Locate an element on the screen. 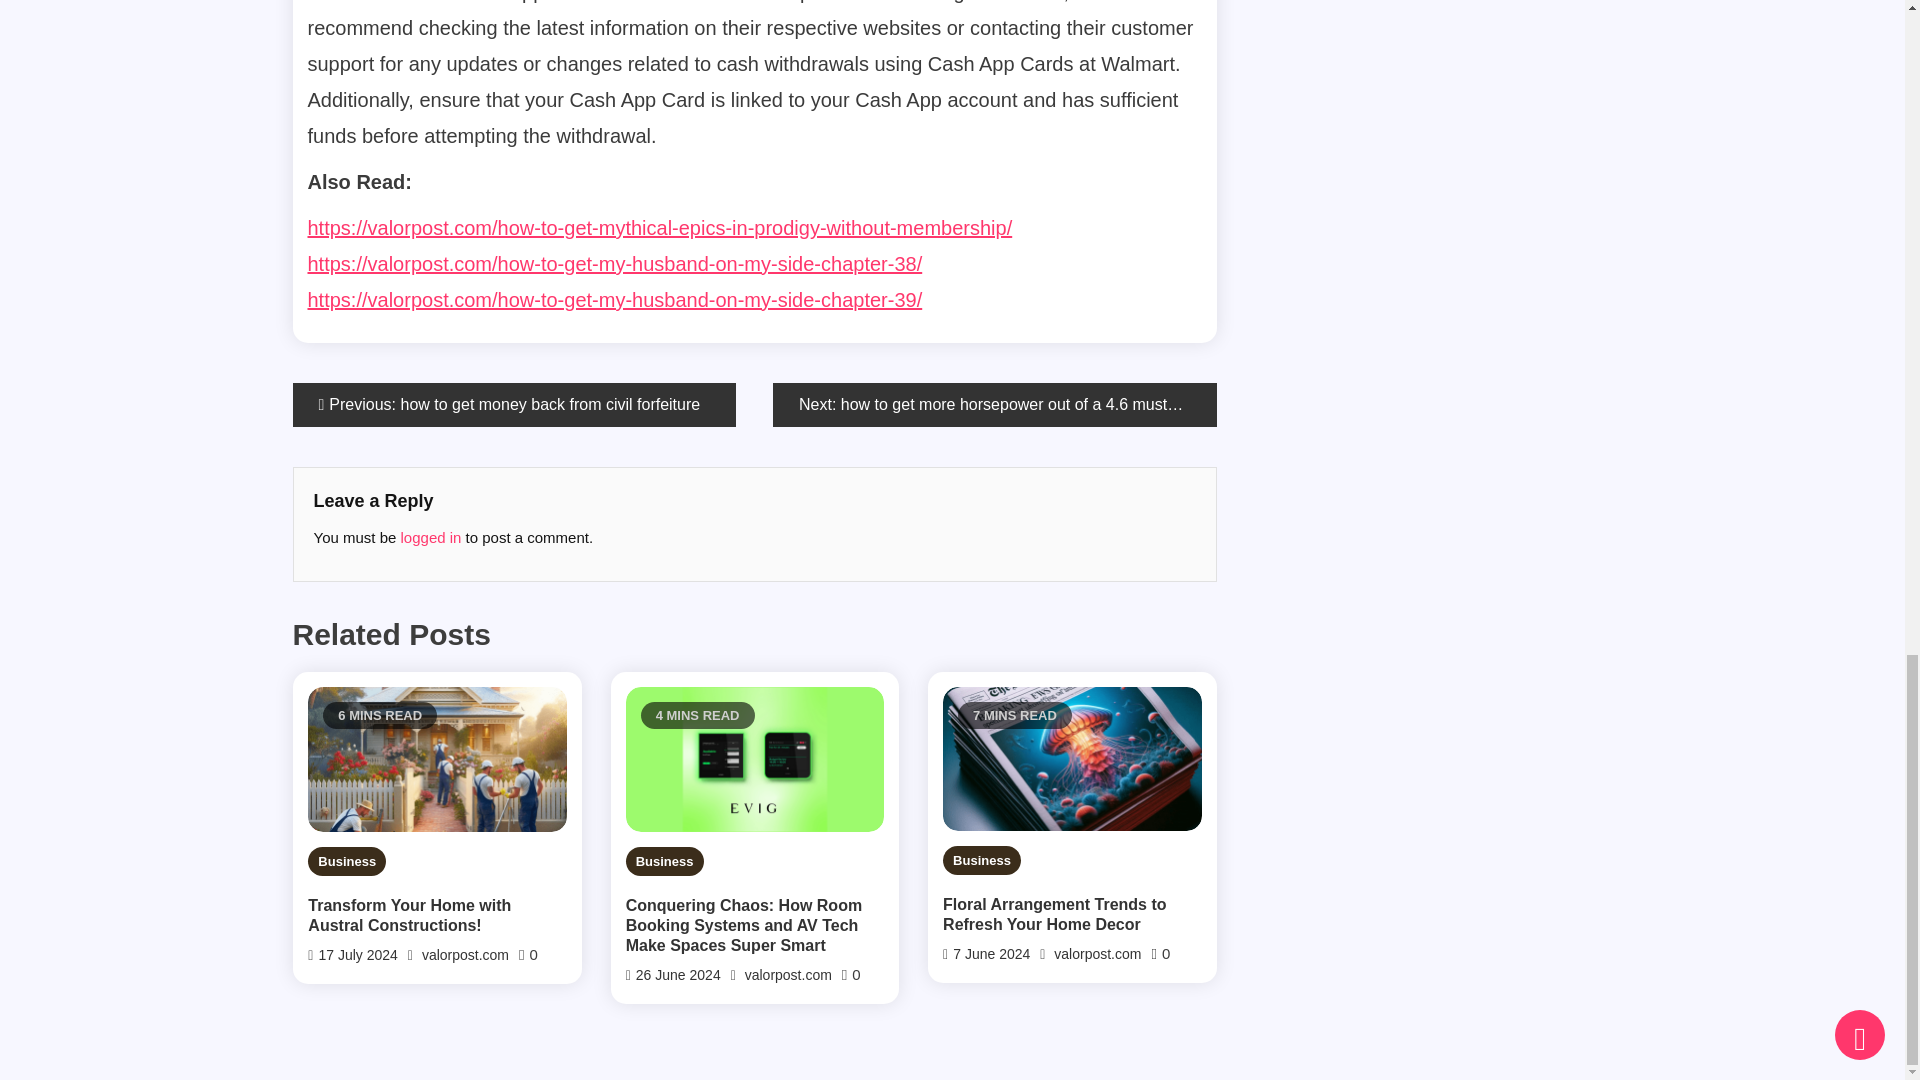 The height and width of the screenshot is (1080, 1920). Business is located at coordinates (346, 860).